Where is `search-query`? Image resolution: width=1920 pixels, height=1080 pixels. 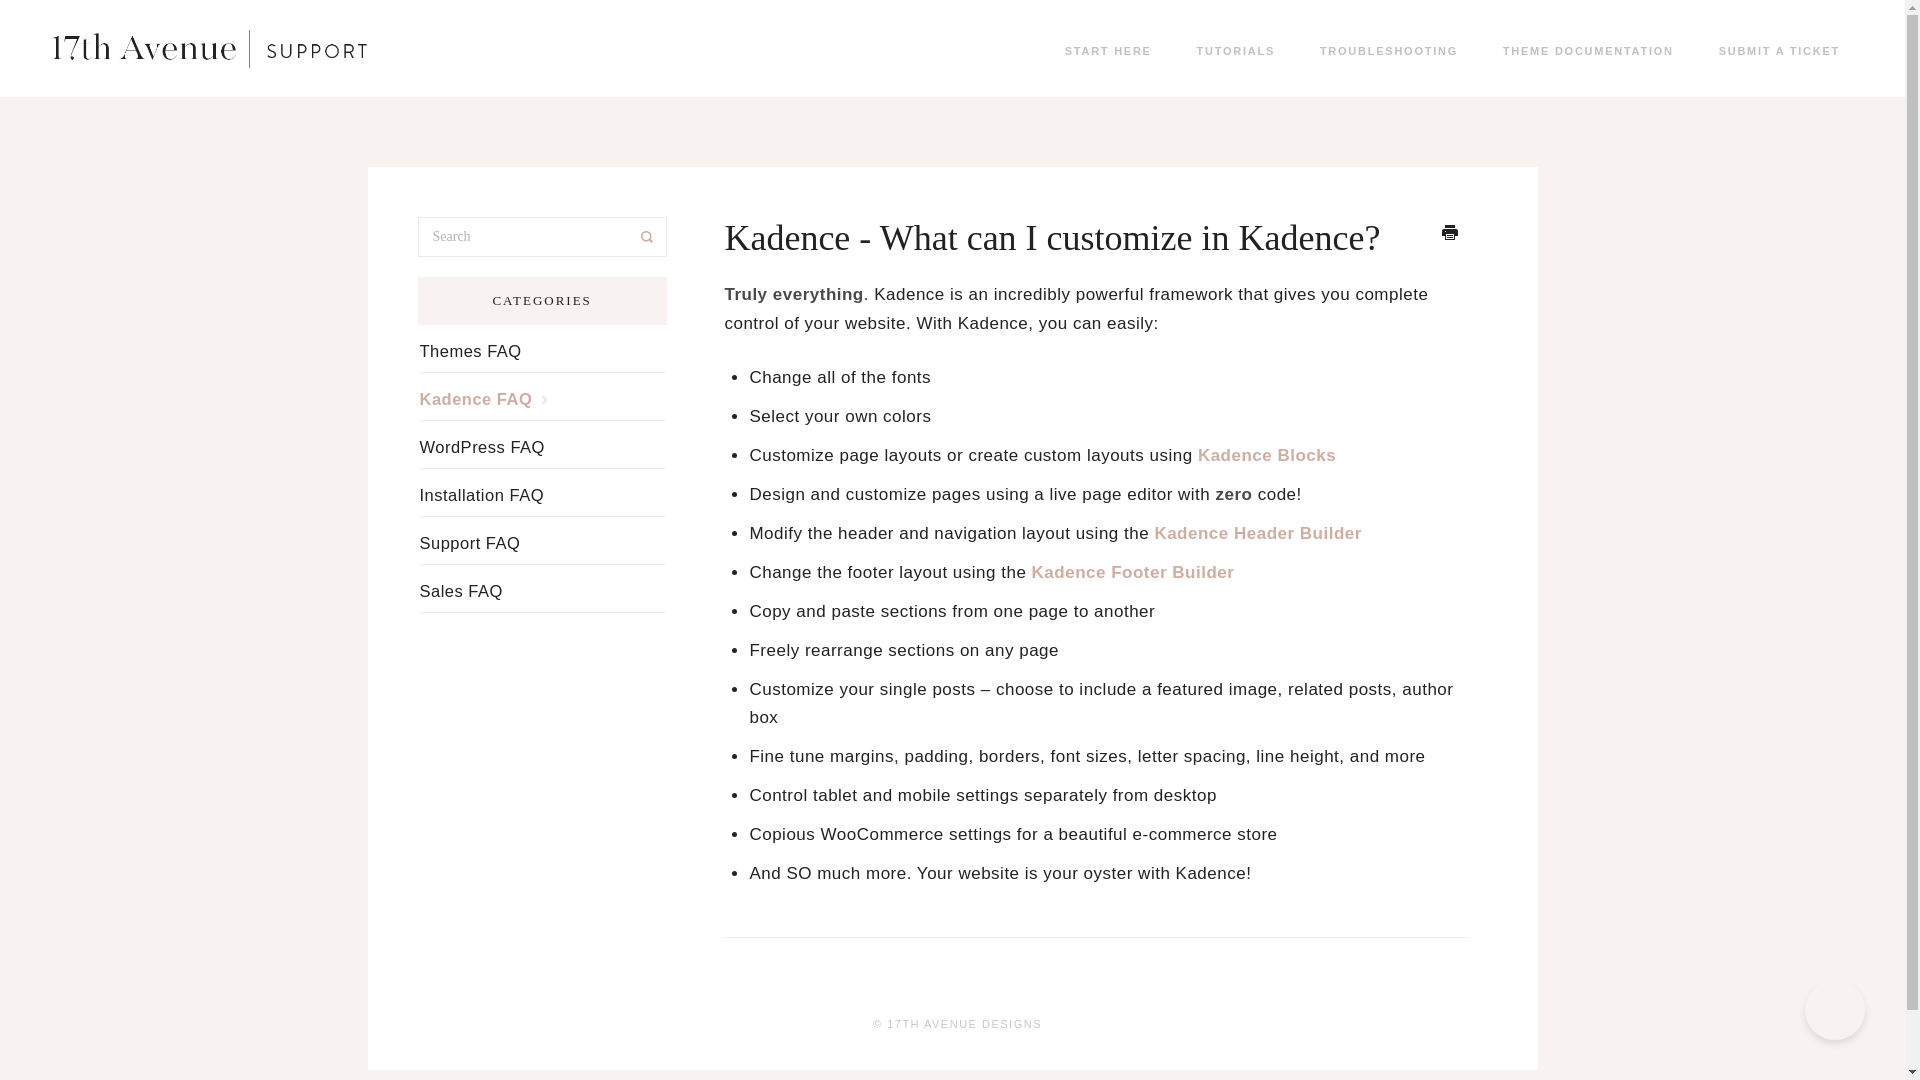 search-query is located at coordinates (542, 237).